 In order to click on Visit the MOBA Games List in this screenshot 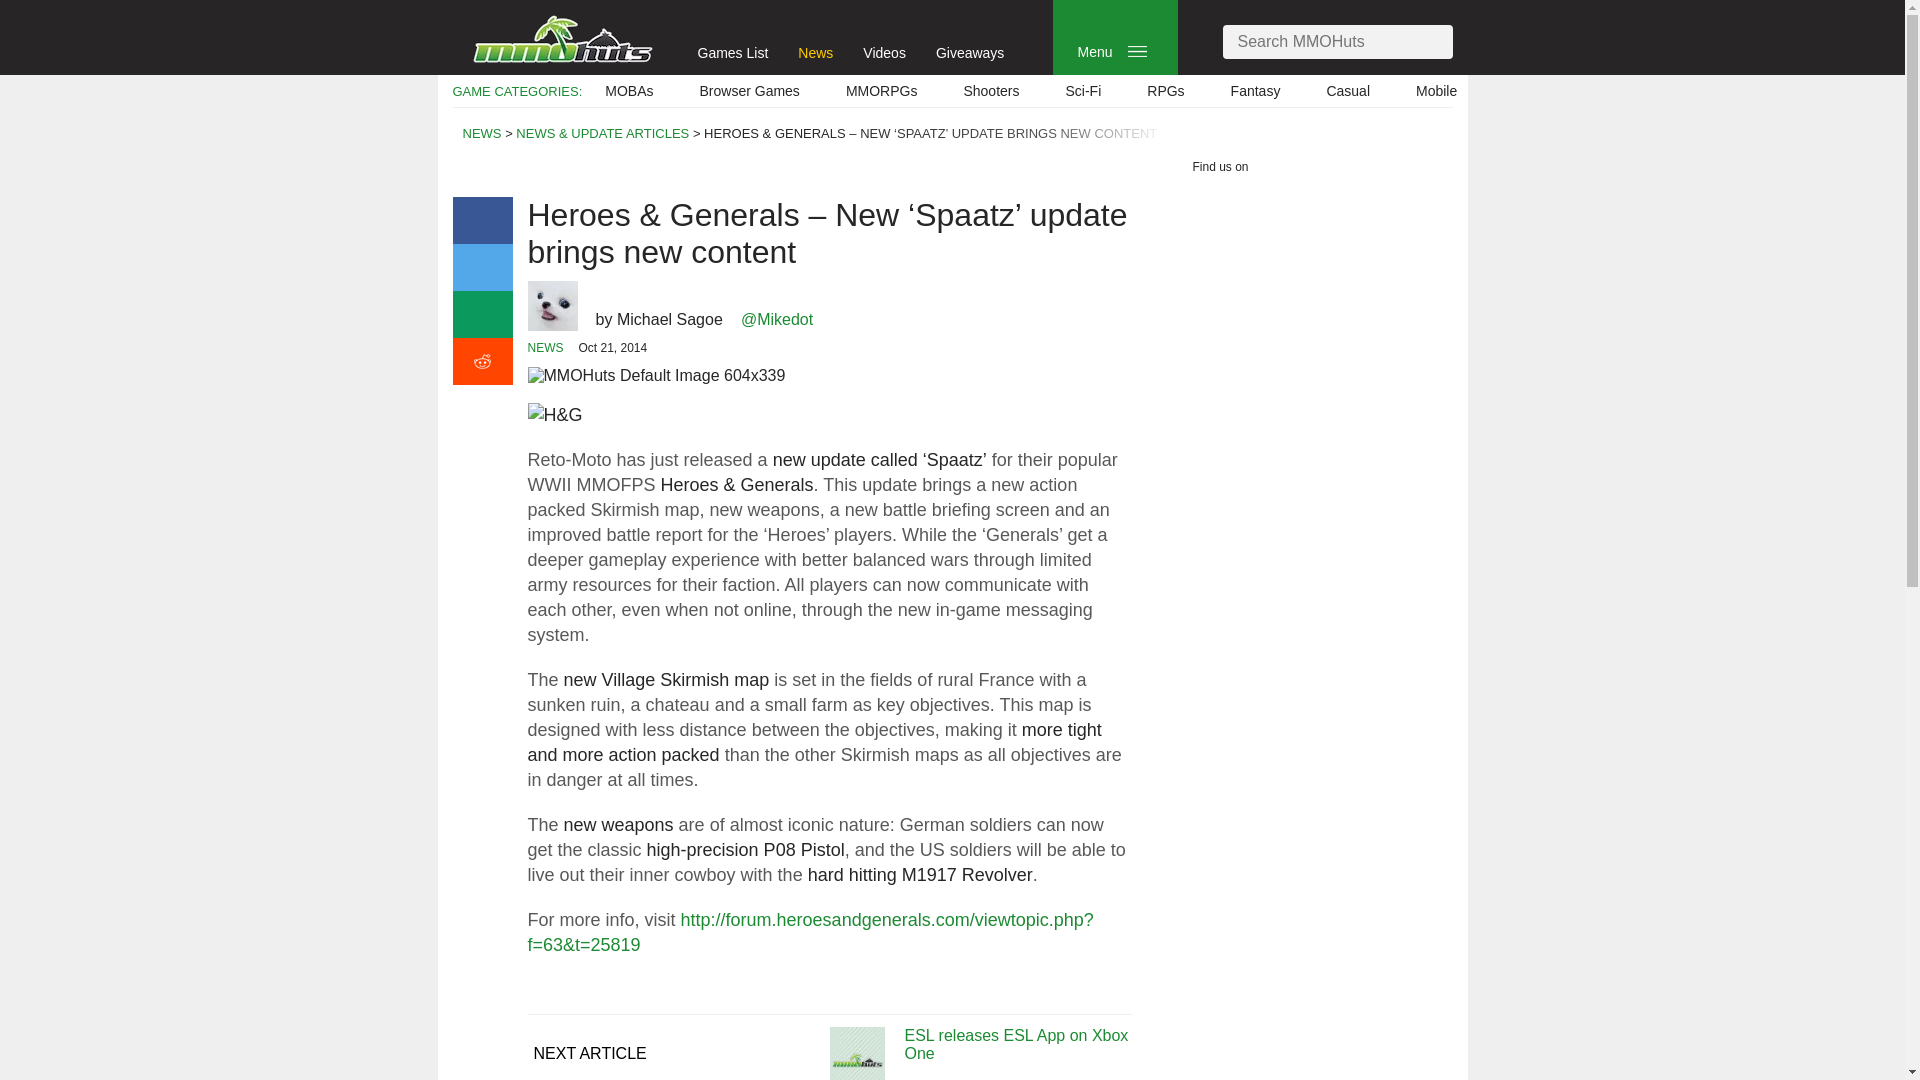, I will do `click(628, 91)`.